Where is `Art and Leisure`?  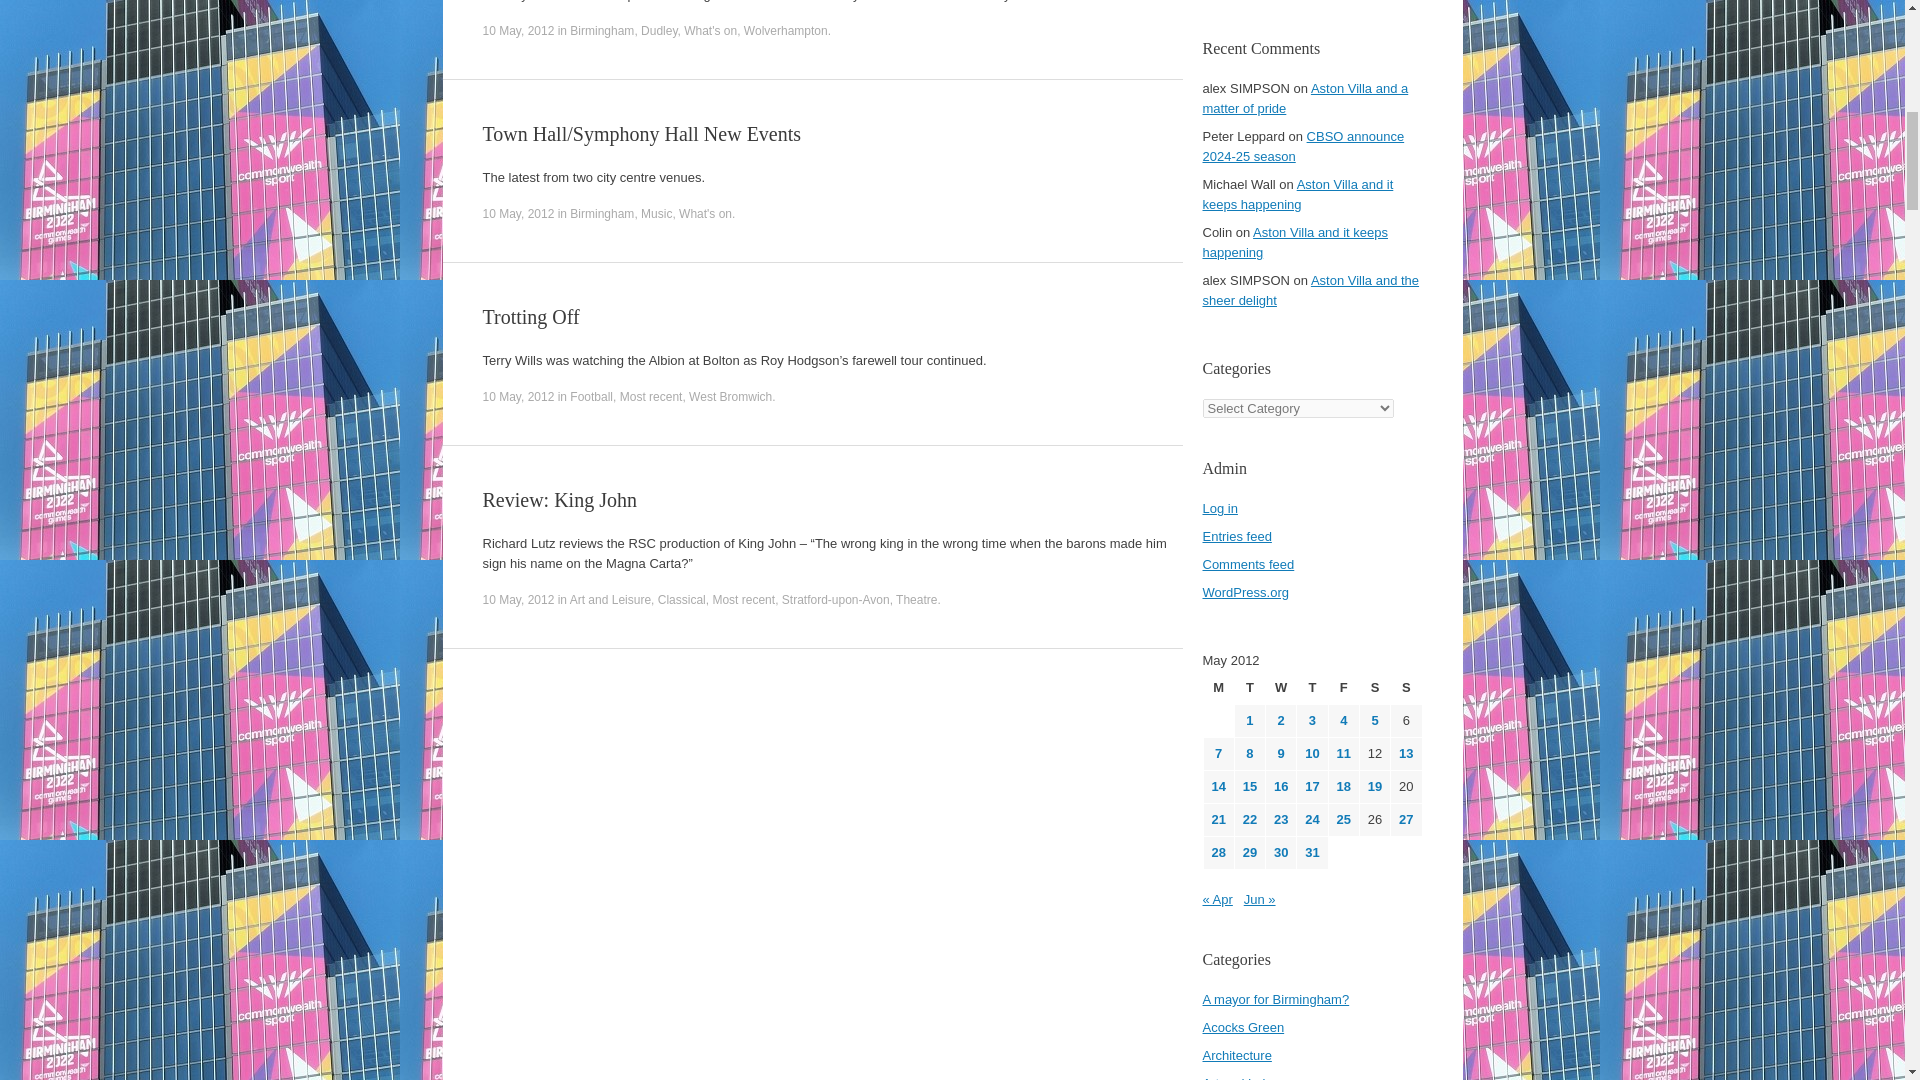
Art and Leisure is located at coordinates (610, 599).